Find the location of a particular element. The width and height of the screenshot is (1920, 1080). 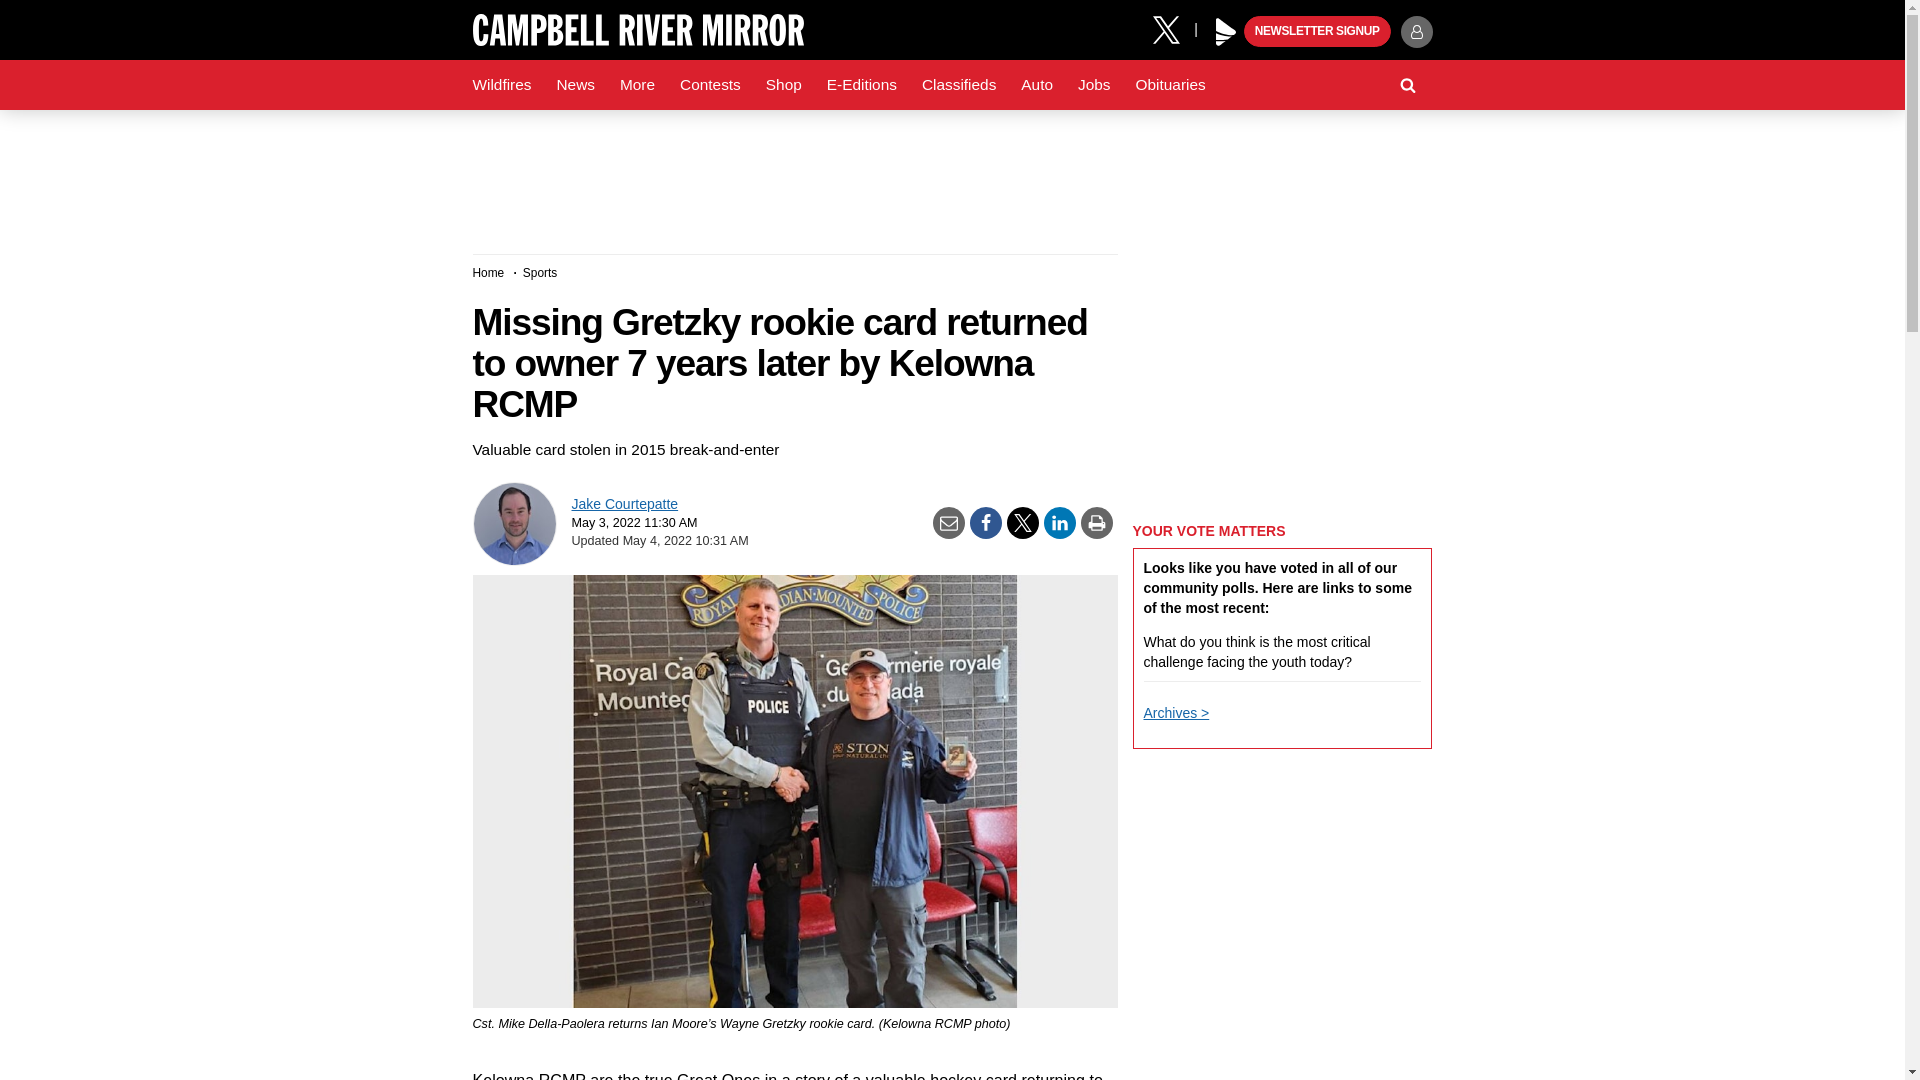

Wildfires is located at coordinates (502, 85).